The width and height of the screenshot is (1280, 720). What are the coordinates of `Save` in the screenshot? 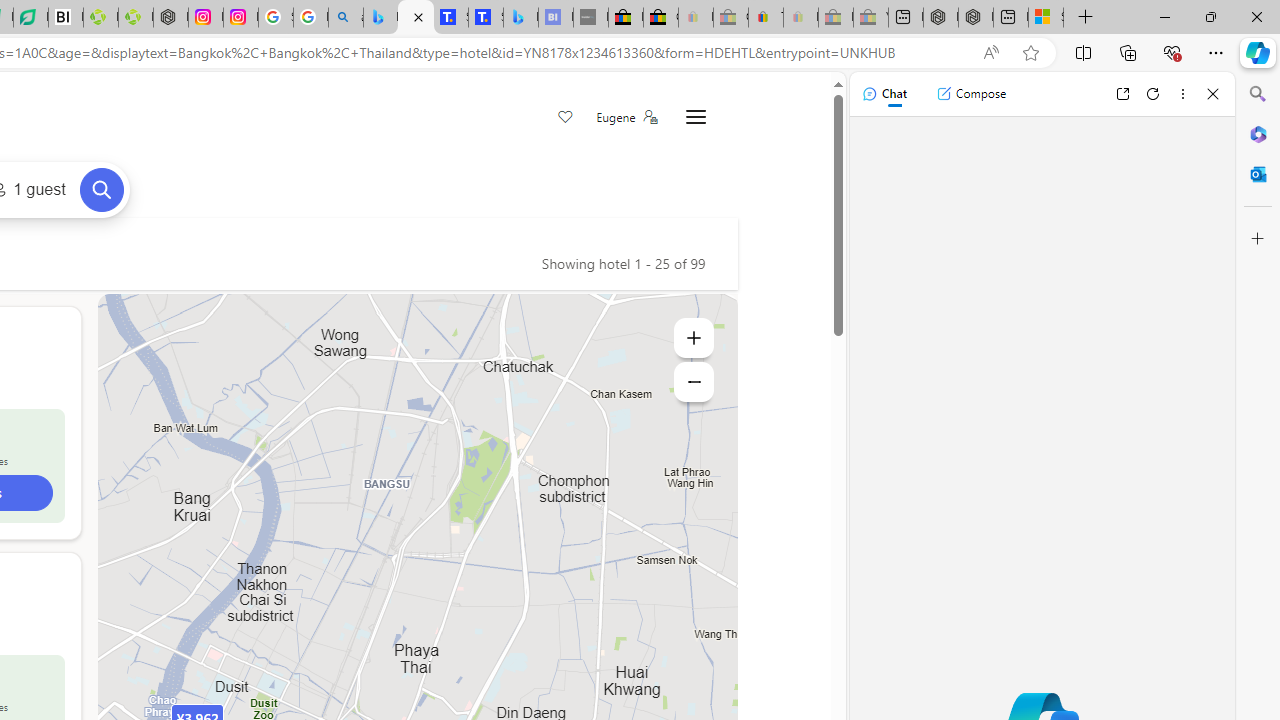 It's located at (566, 118).